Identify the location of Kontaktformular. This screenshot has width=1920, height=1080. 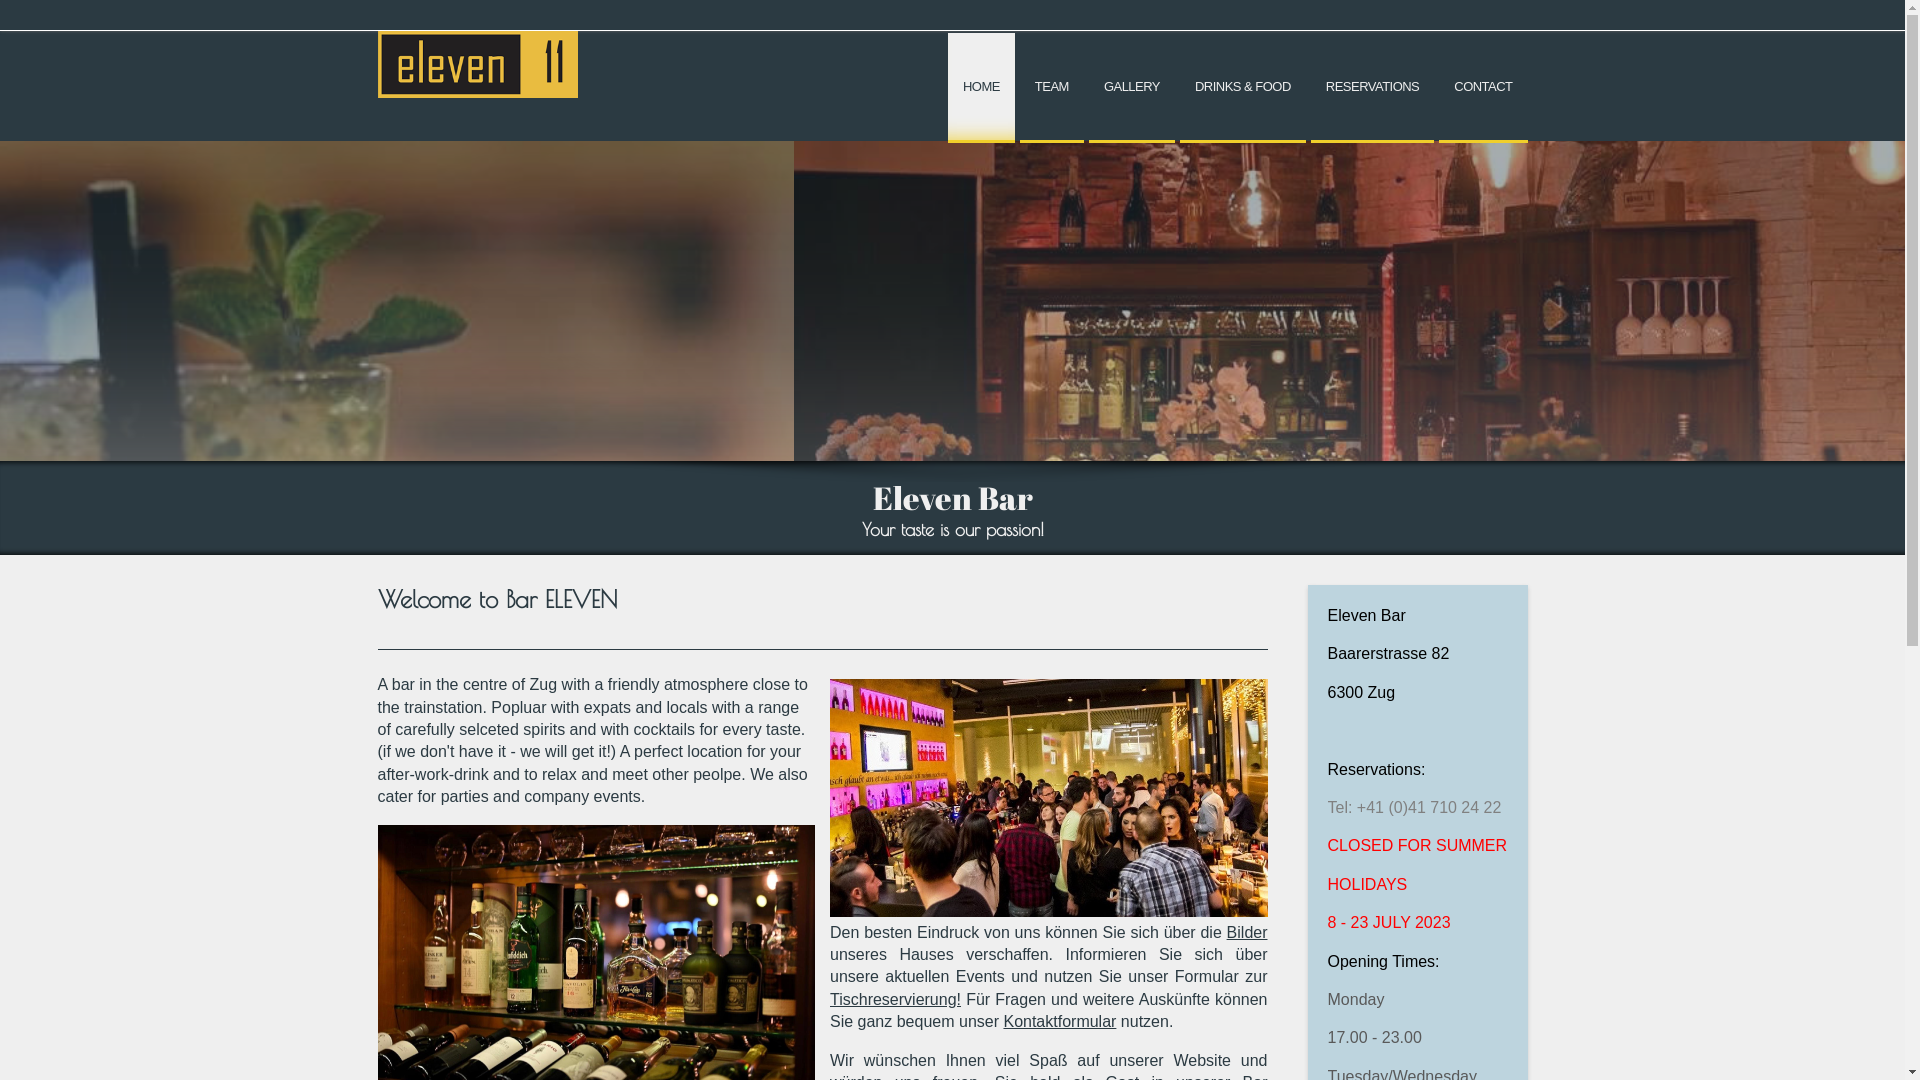
(1059, 1022).